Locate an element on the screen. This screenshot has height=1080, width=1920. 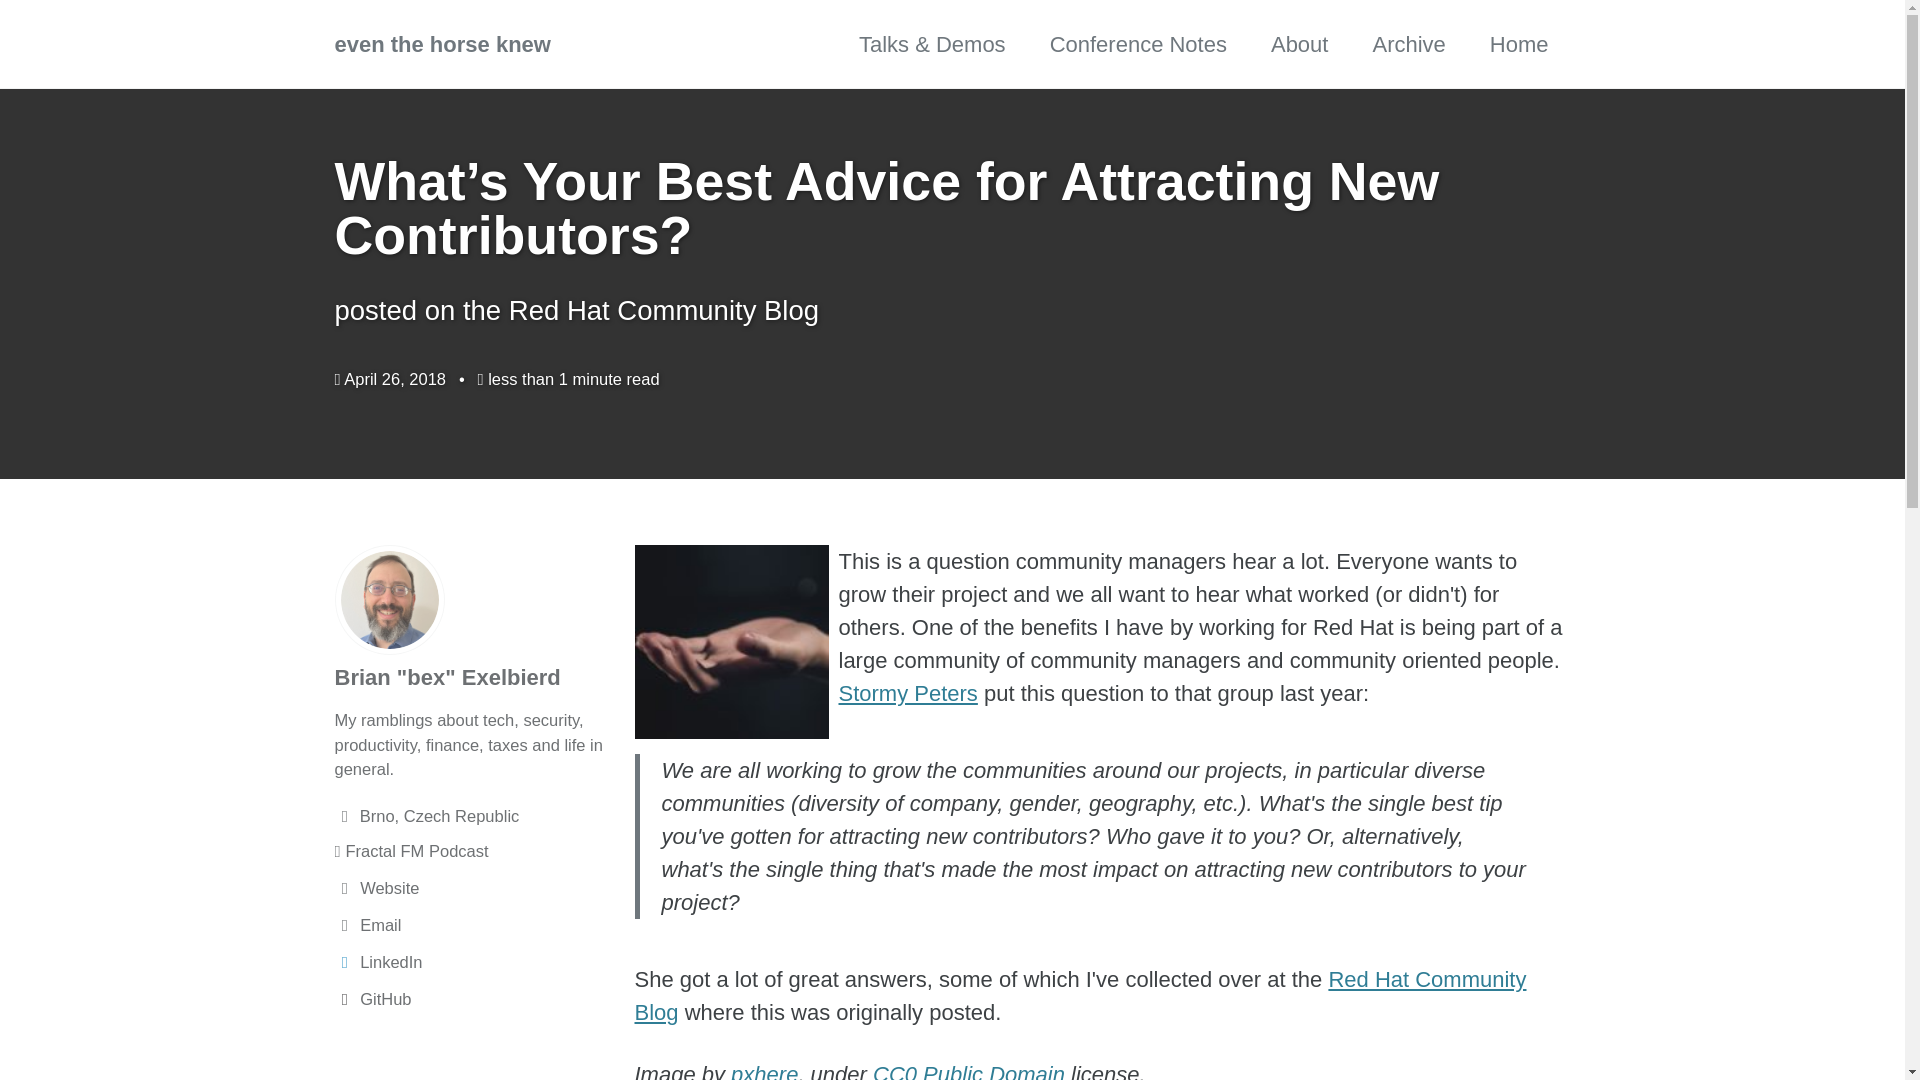
Archive is located at coordinates (1408, 44).